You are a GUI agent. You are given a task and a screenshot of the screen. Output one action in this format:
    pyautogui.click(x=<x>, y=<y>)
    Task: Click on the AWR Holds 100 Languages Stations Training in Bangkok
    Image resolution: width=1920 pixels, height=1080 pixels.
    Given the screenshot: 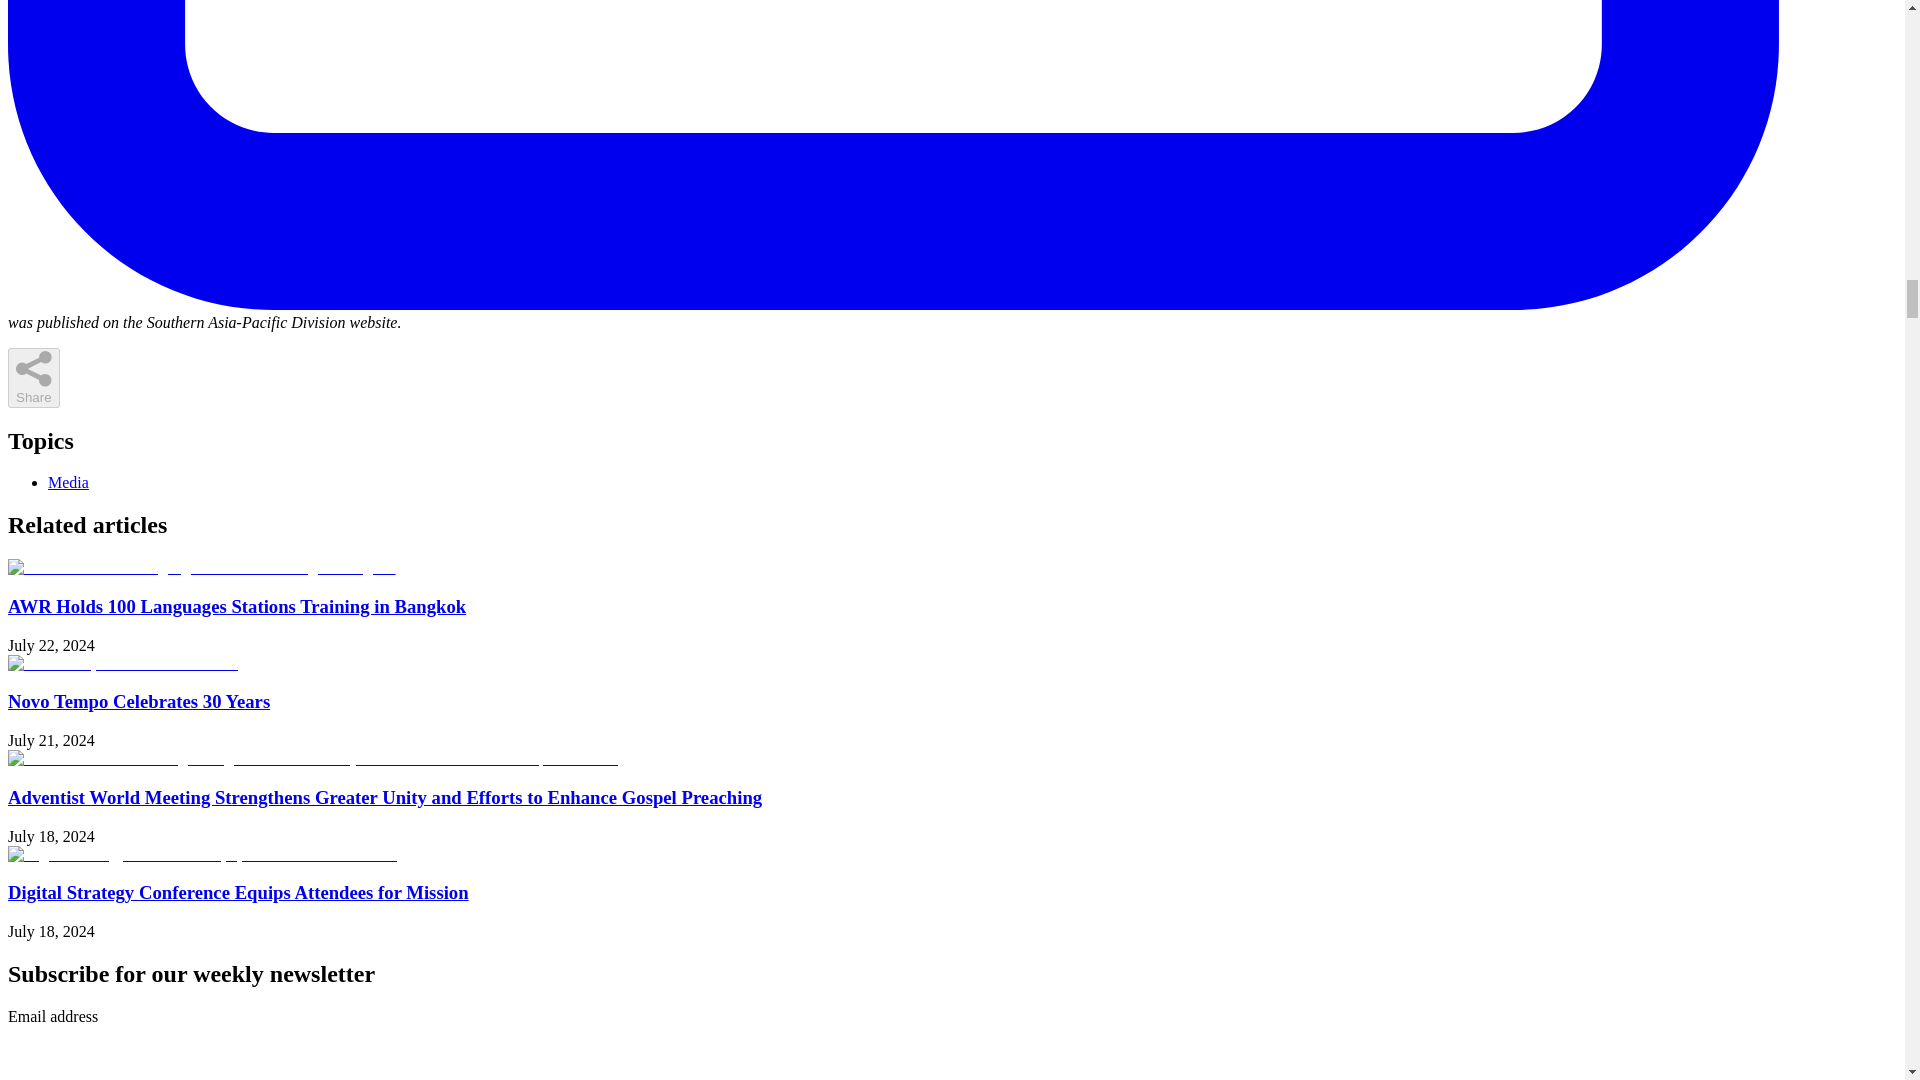 What is the action you would take?
    pyautogui.click(x=236, y=606)
    